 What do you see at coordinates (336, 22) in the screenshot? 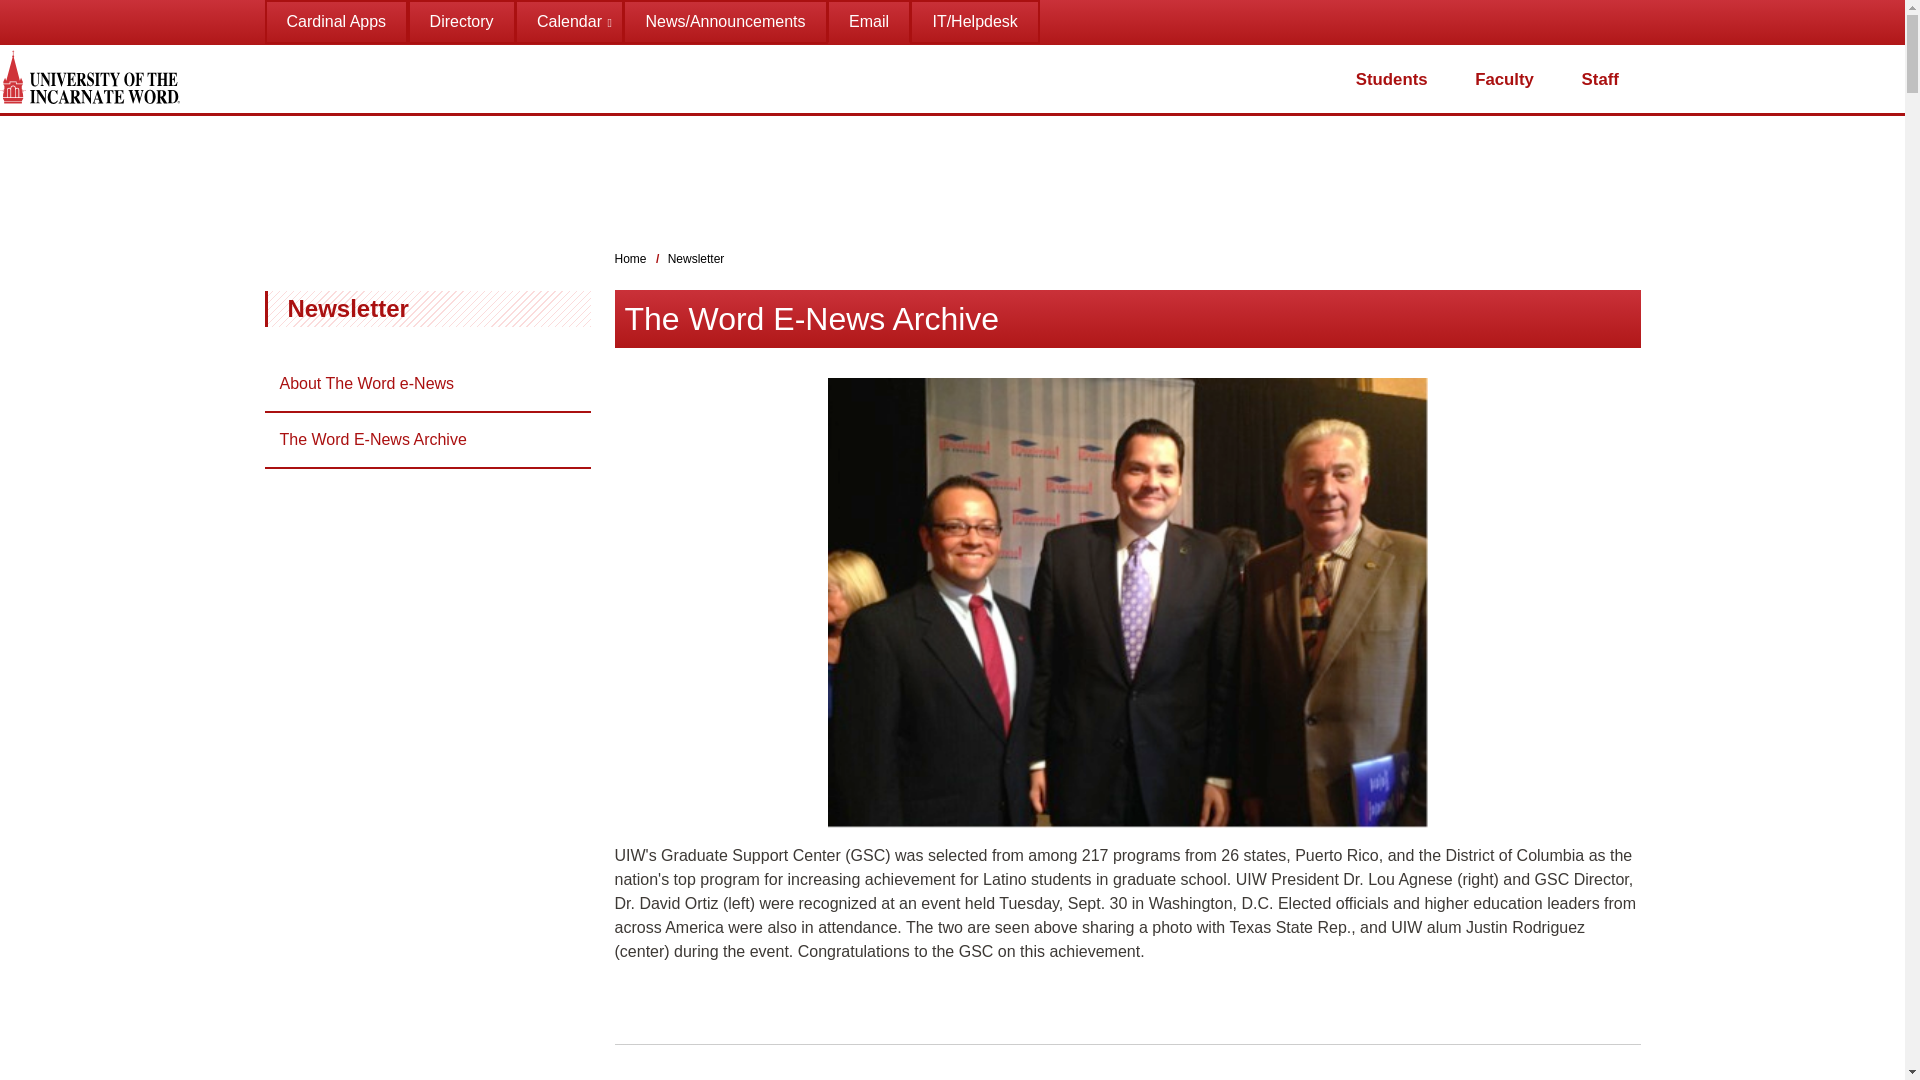
I see `Cardinal Apps` at bounding box center [336, 22].